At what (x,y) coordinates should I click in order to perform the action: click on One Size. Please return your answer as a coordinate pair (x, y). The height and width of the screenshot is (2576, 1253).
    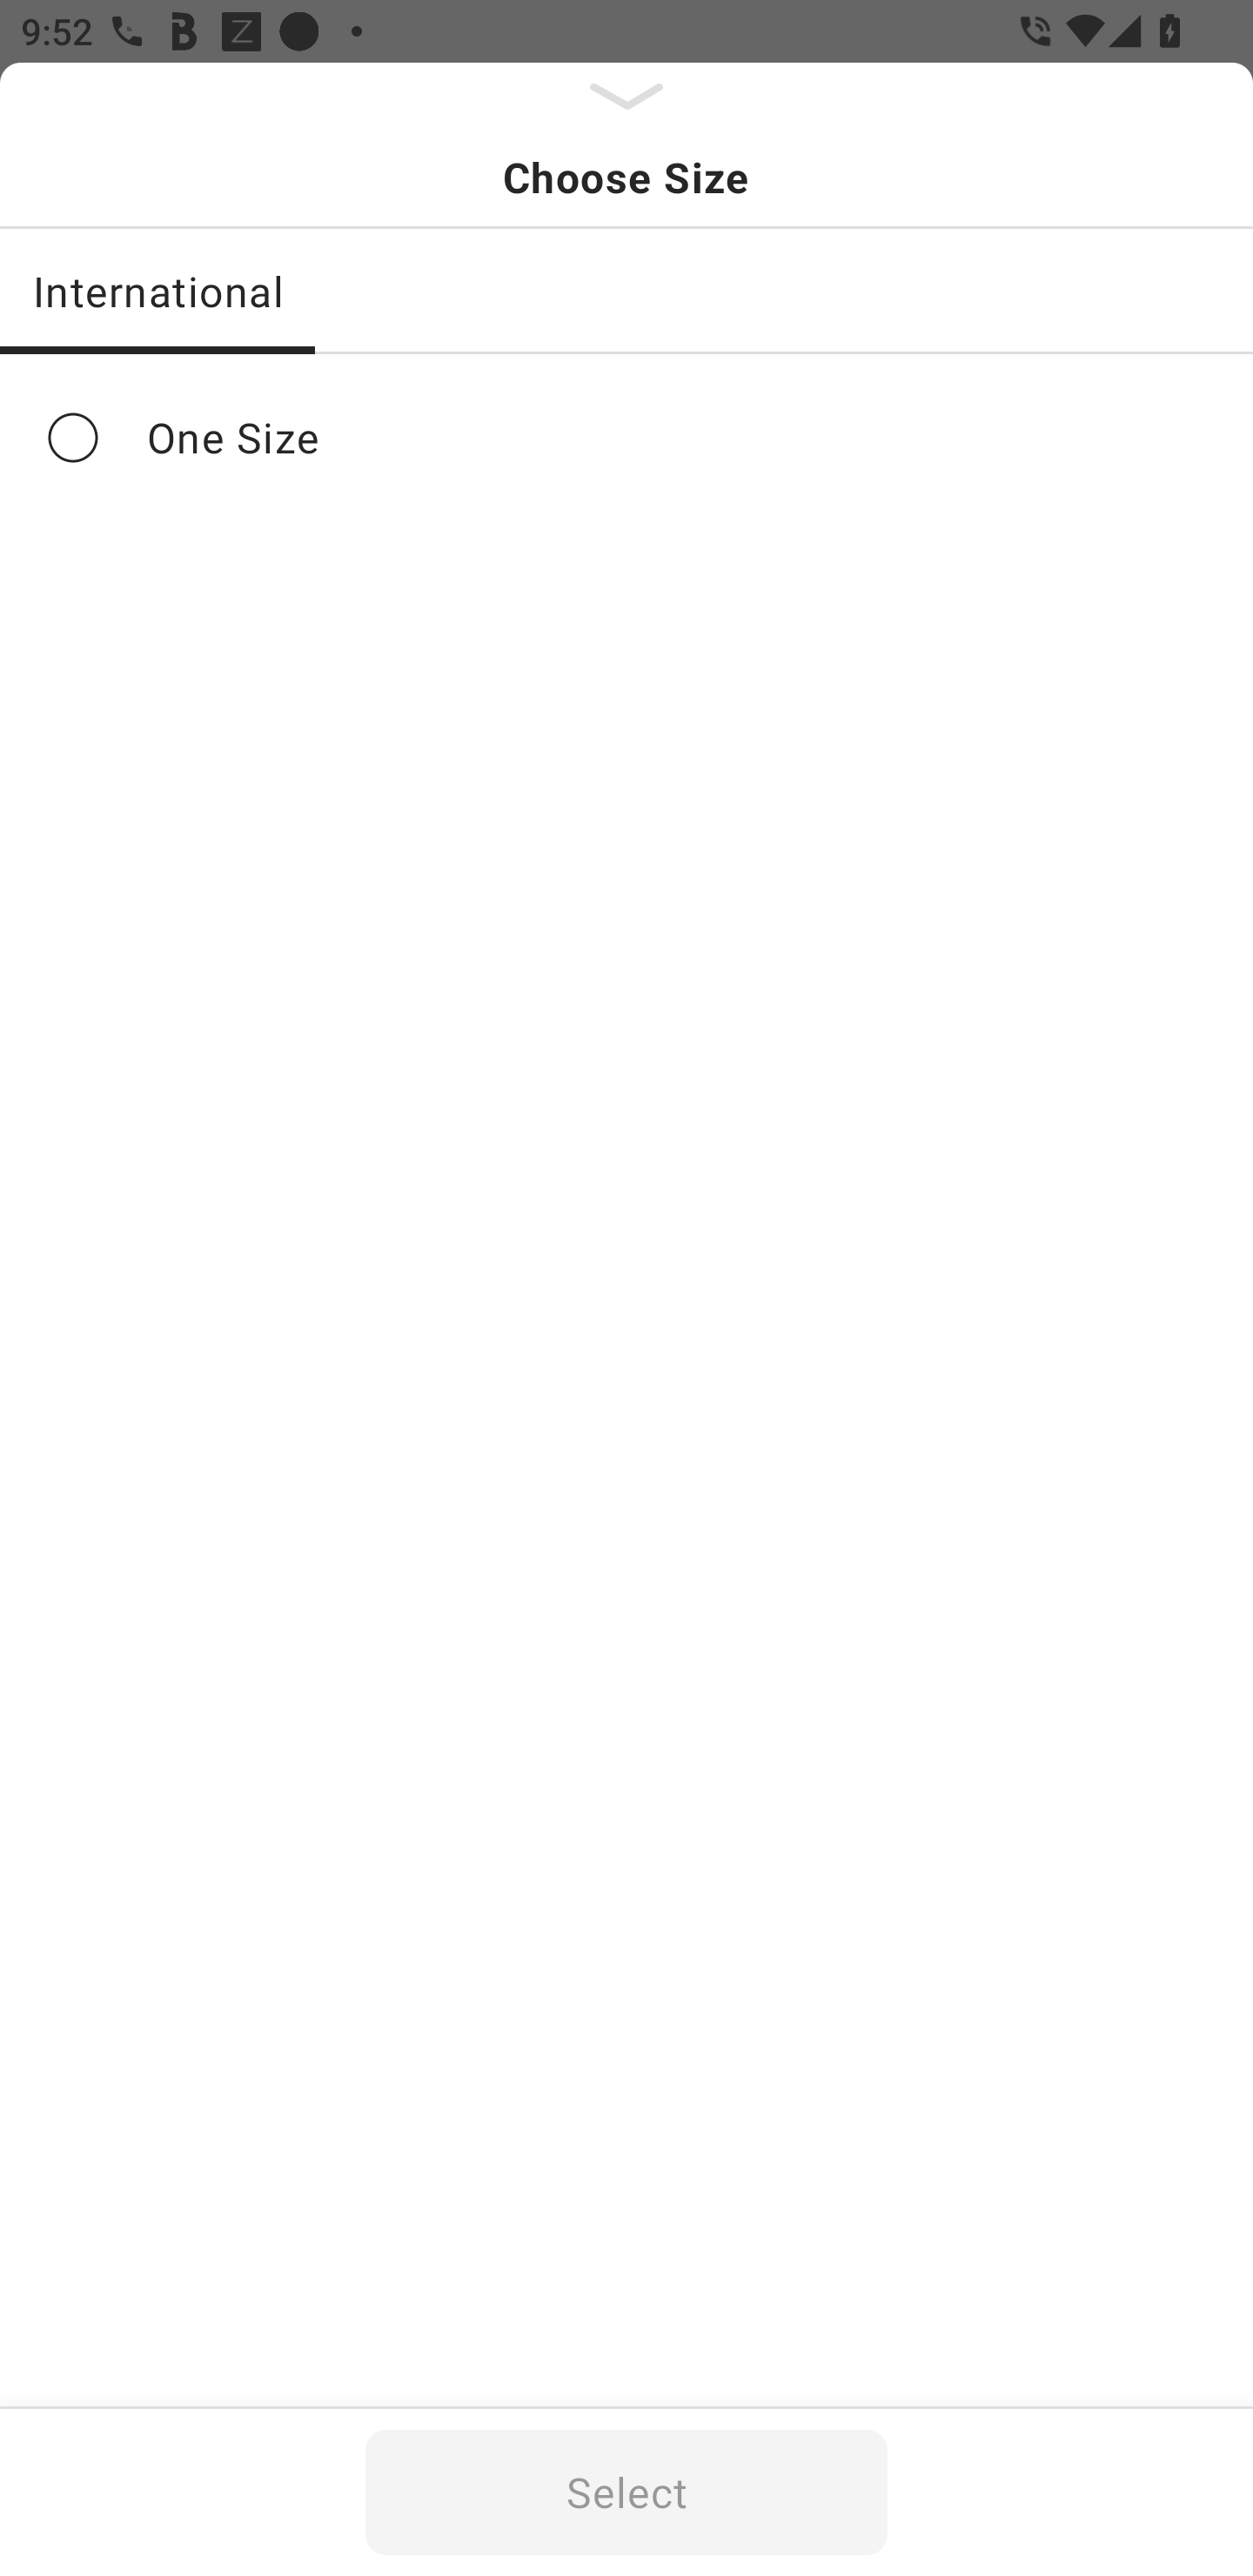
    Looking at the image, I should click on (626, 438).